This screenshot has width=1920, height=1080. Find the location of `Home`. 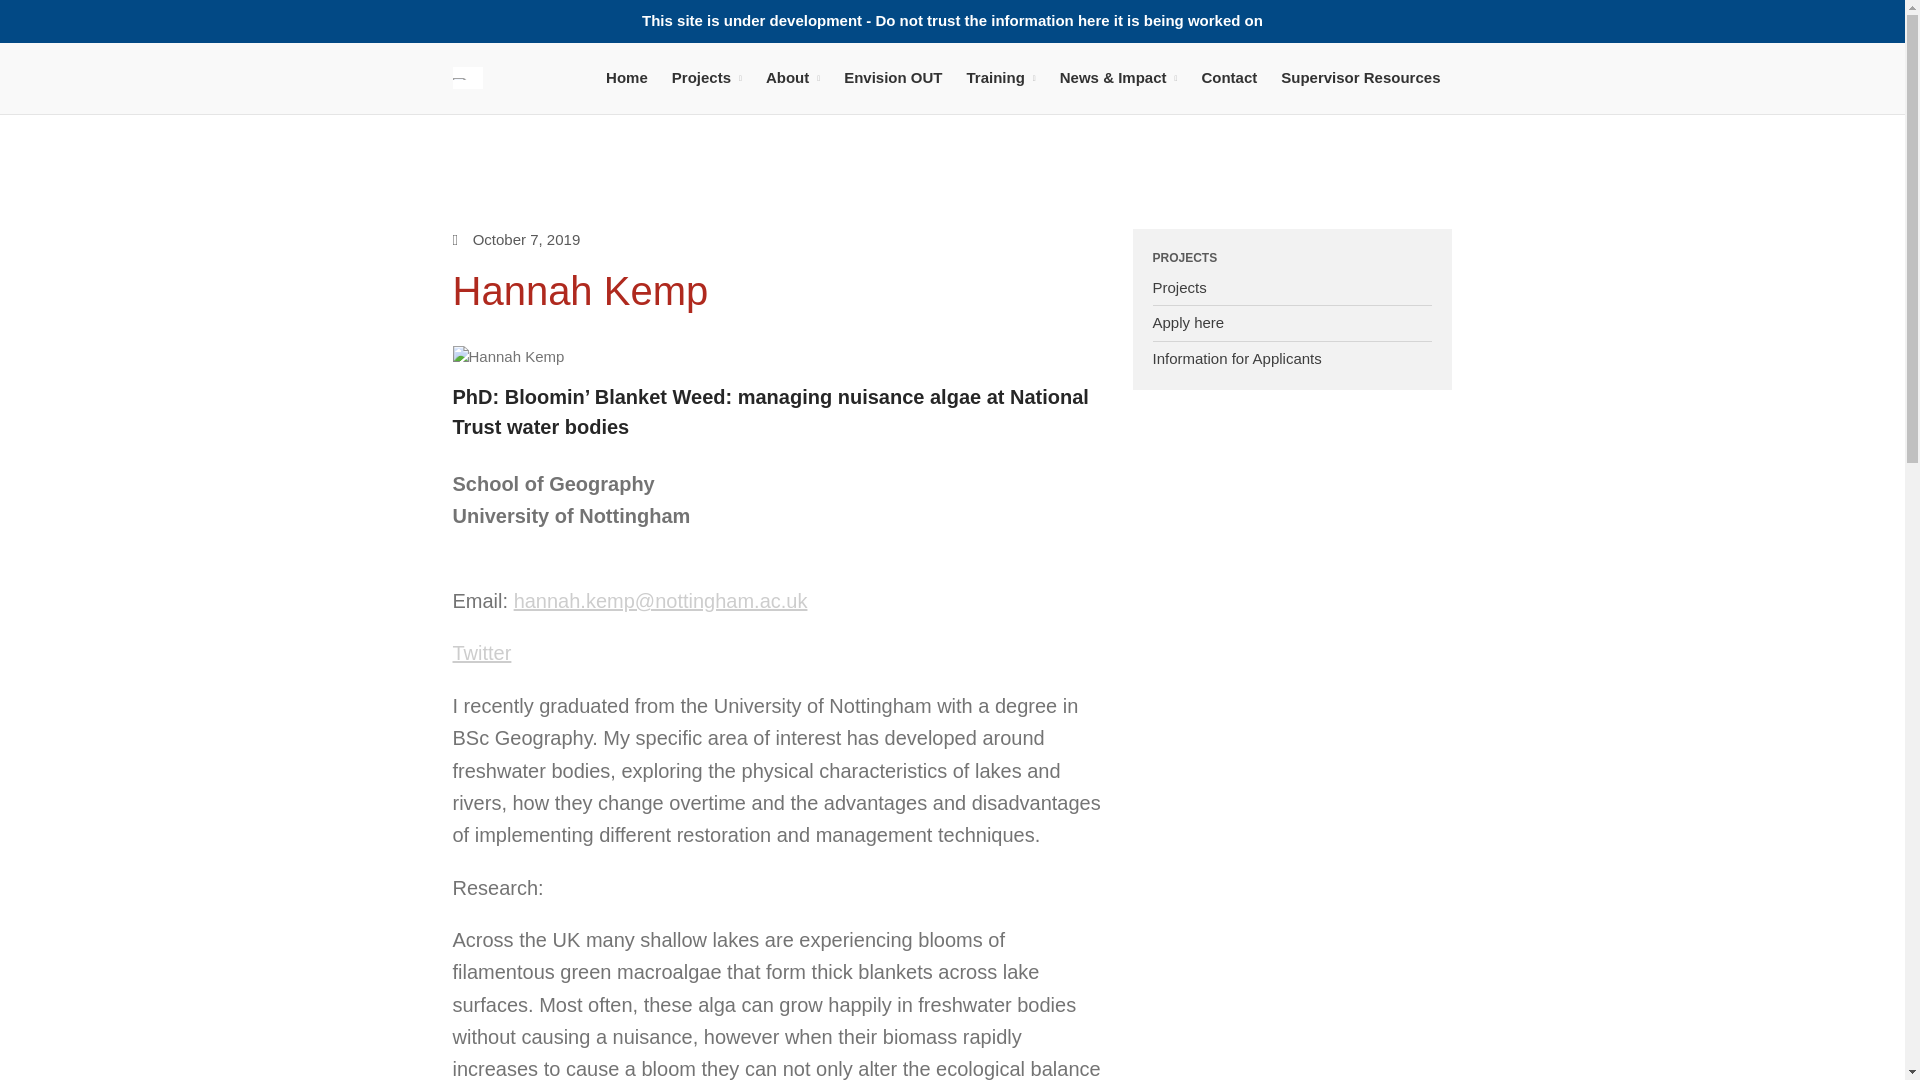

Home is located at coordinates (626, 76).